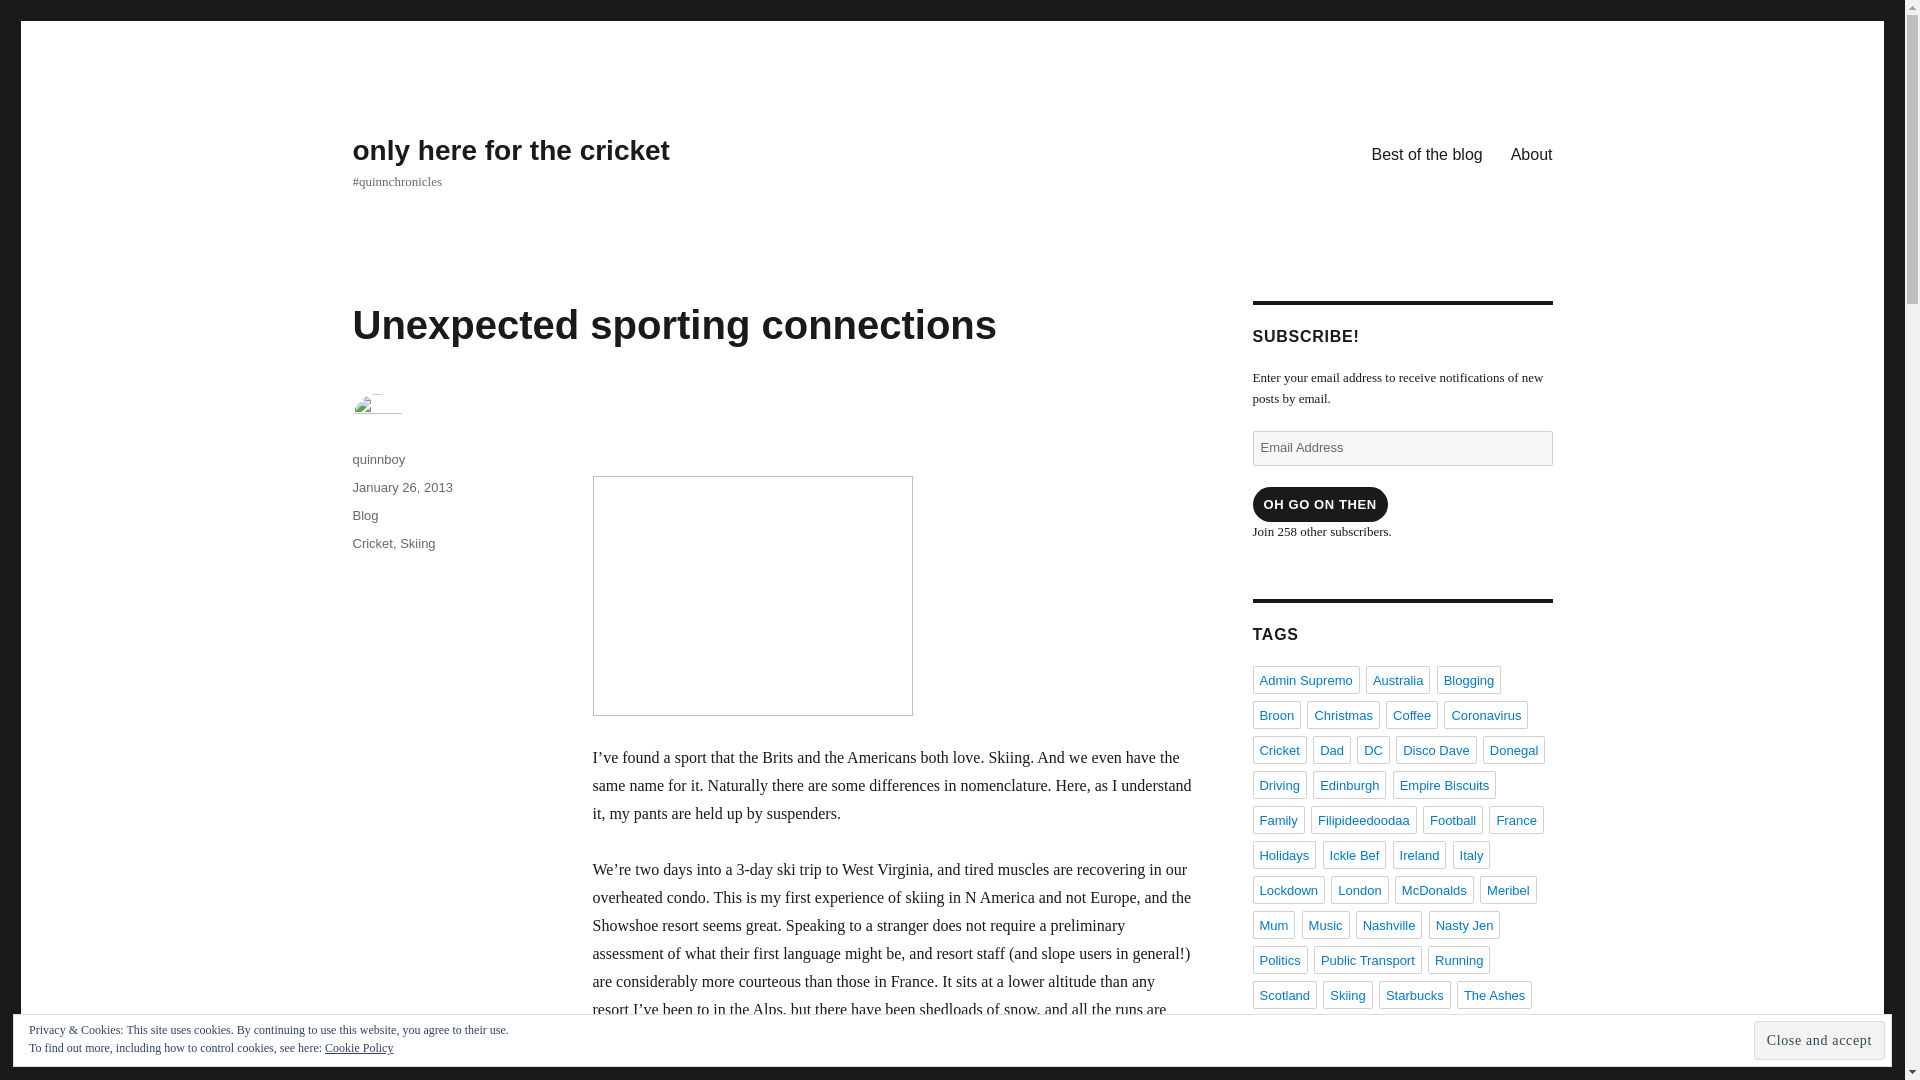  What do you see at coordinates (1486, 714) in the screenshot?
I see `Coronavirus` at bounding box center [1486, 714].